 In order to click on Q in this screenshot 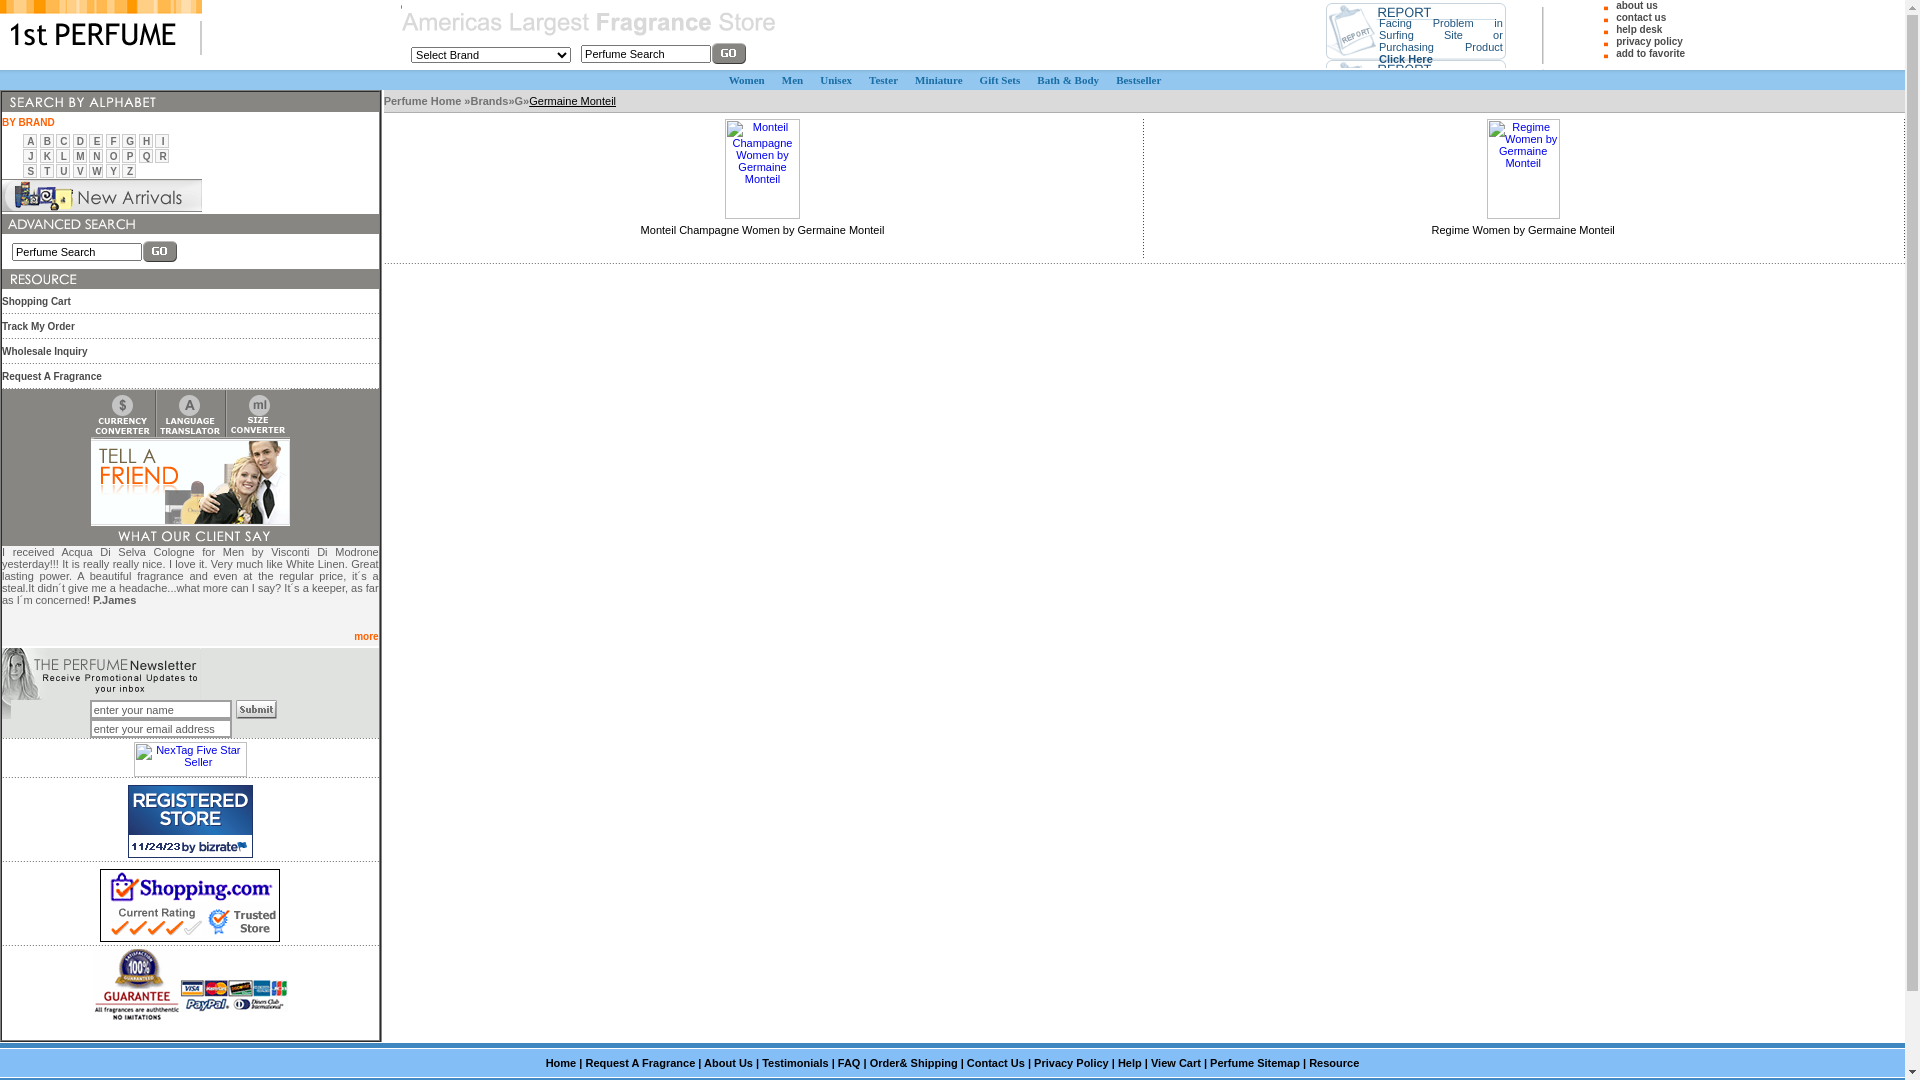, I will do `click(147, 156)`.